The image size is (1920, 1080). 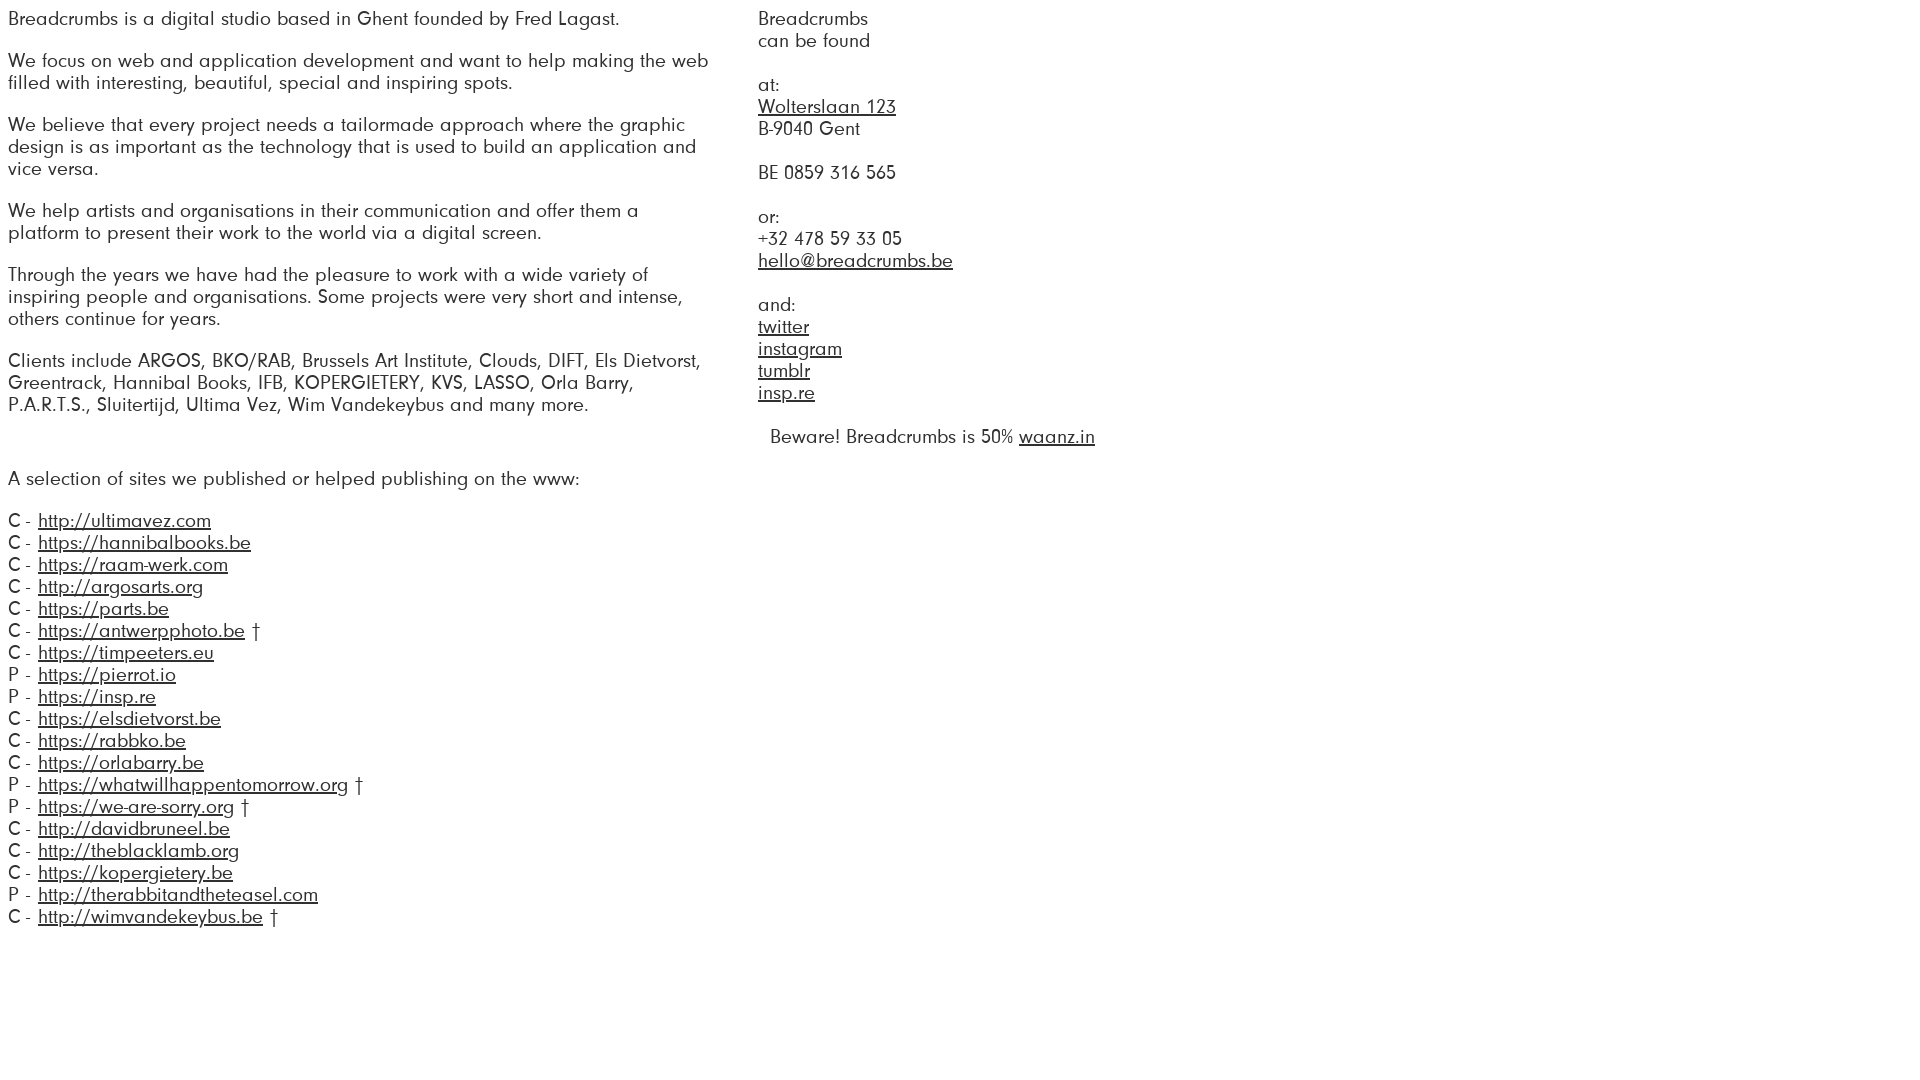 What do you see at coordinates (97, 741) in the screenshot?
I see `Chttps://rabbko.be` at bounding box center [97, 741].